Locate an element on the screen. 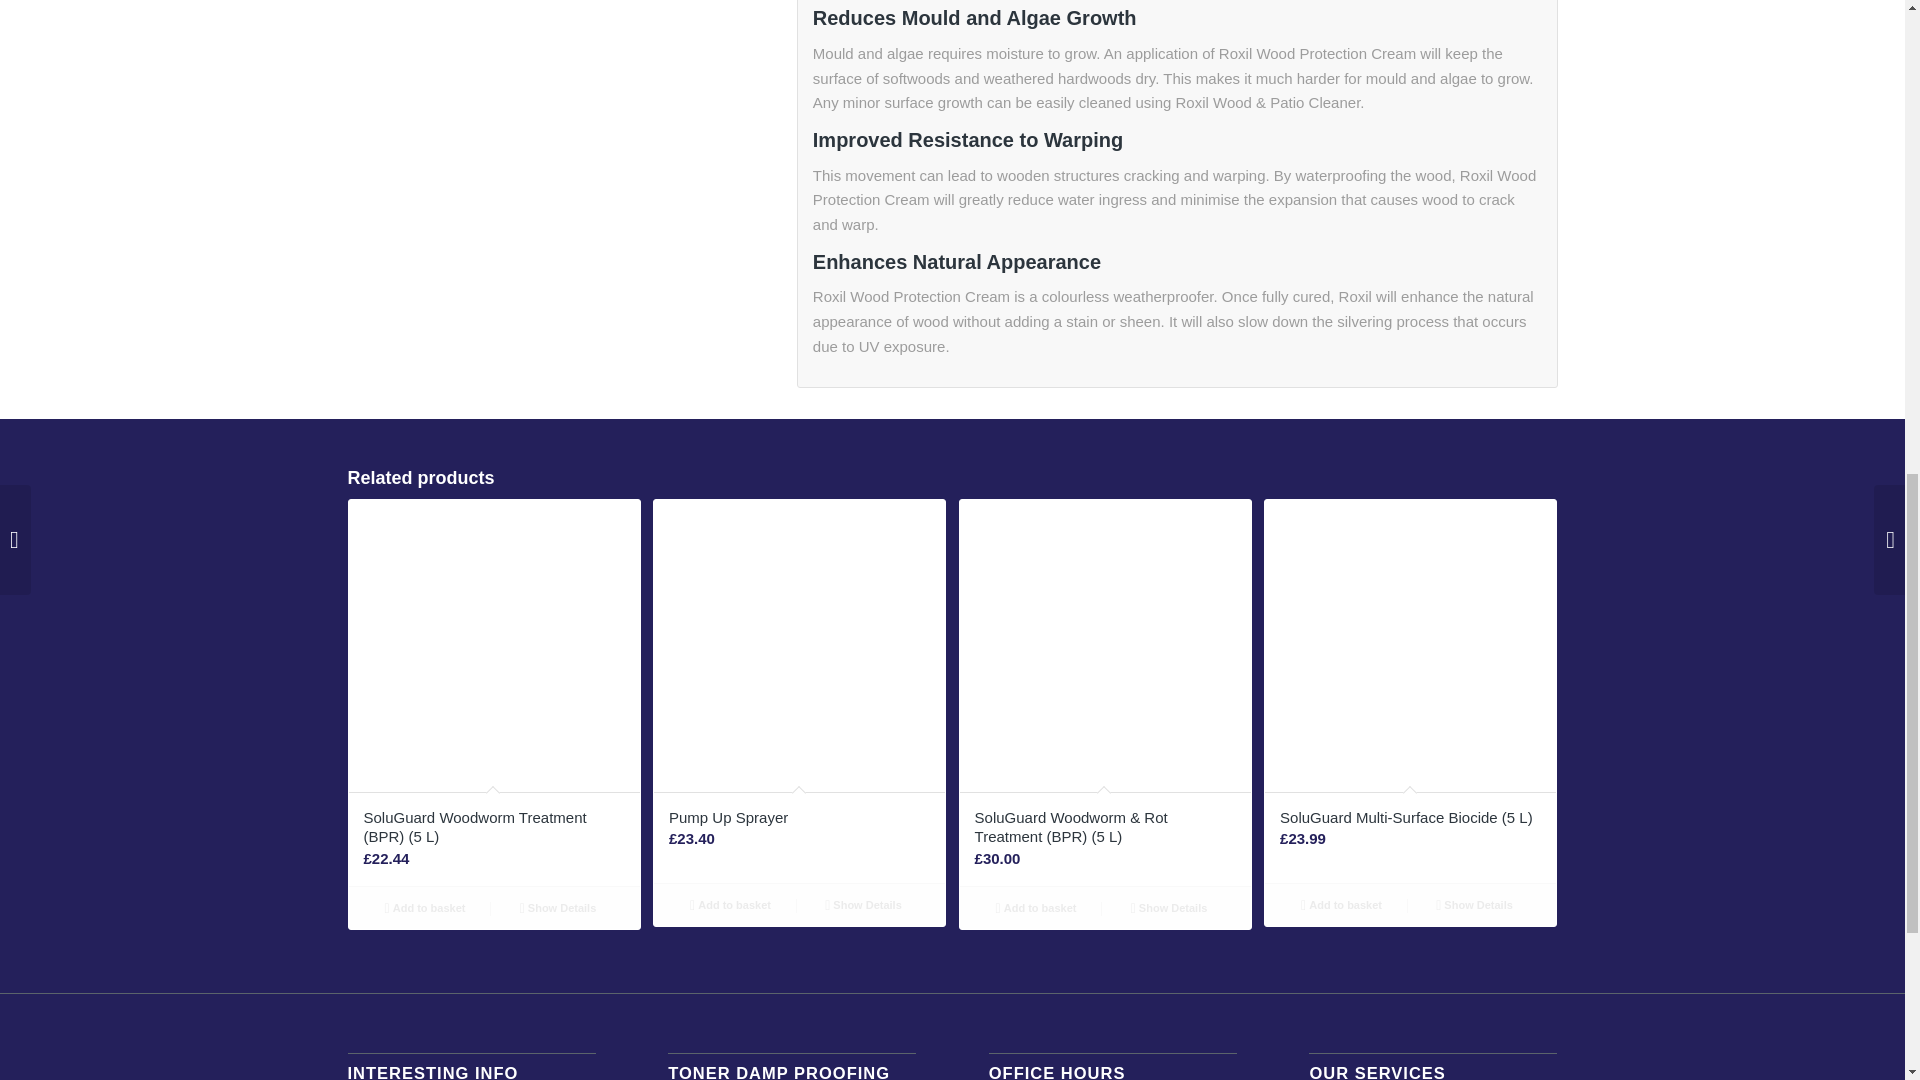  Add to basket is located at coordinates (730, 904).